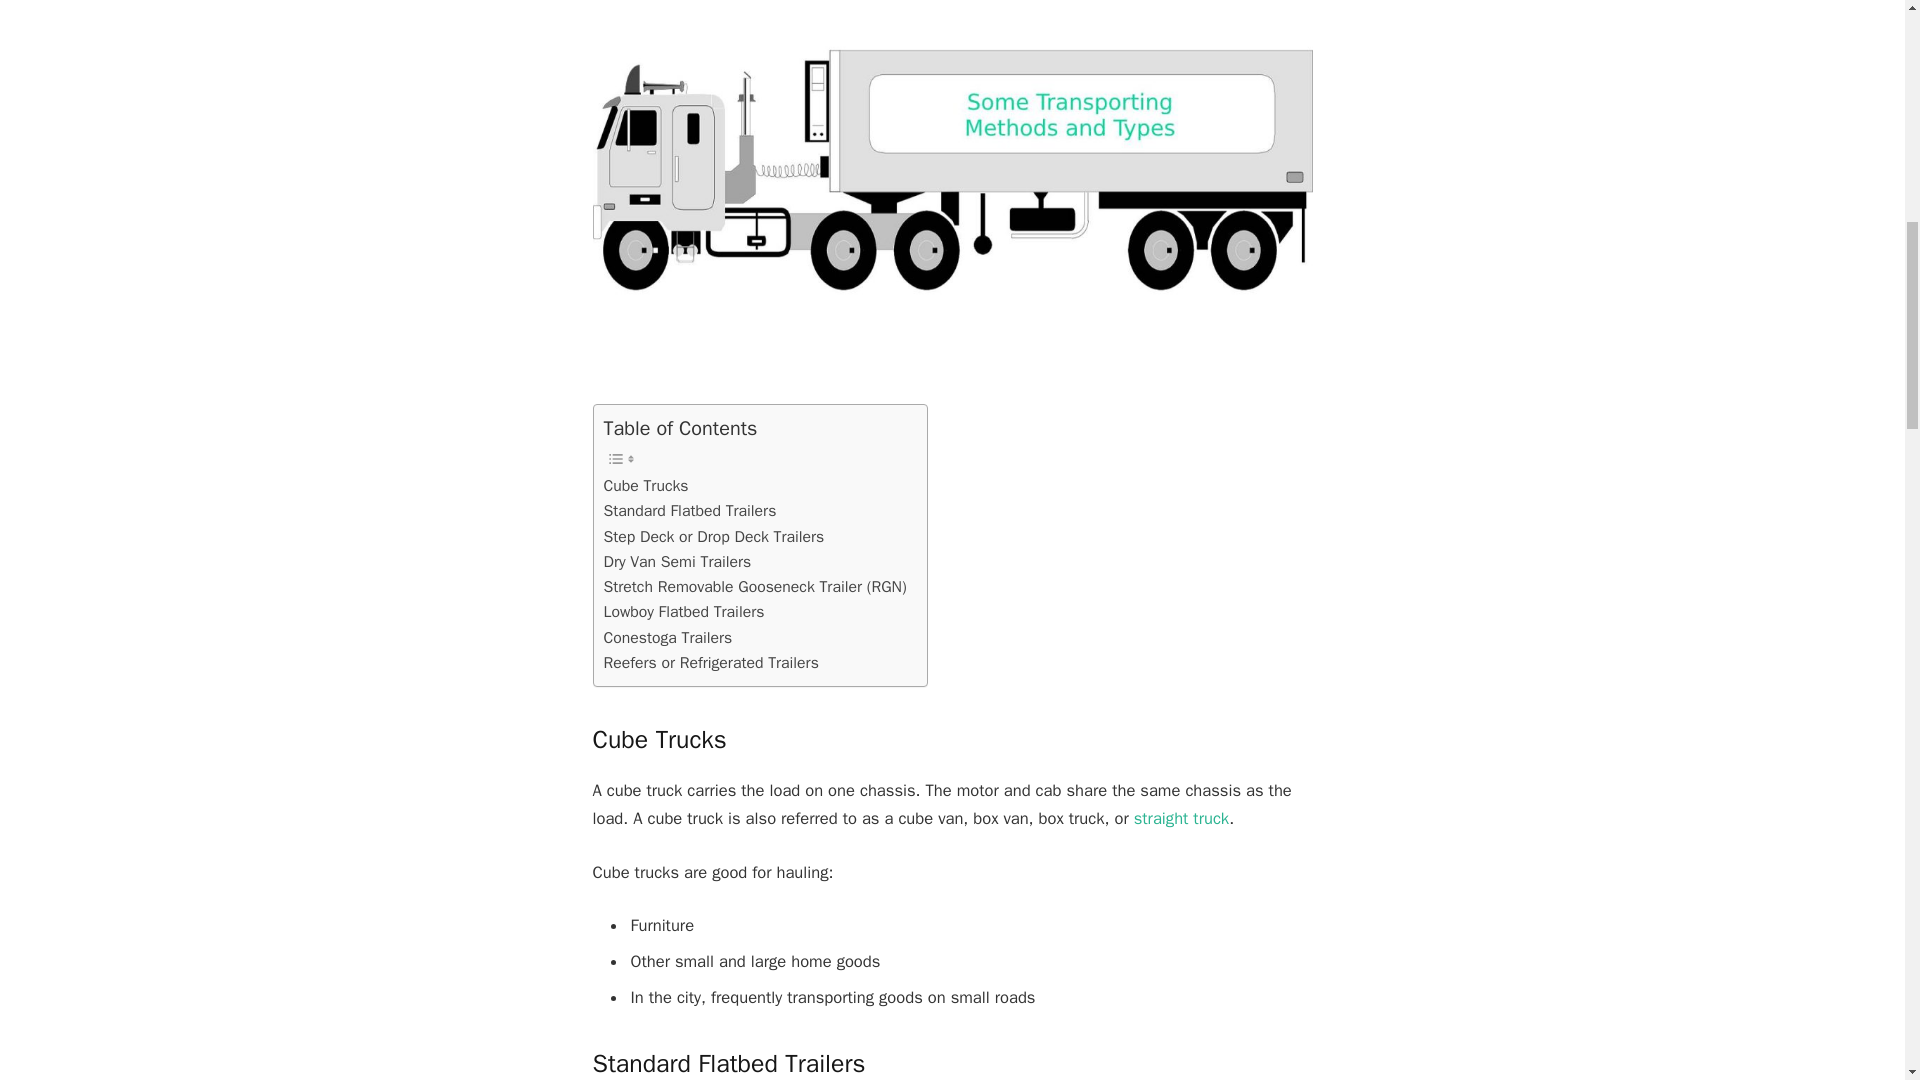 This screenshot has height=1080, width=1920. I want to click on Cube Trucks, so click(646, 486).